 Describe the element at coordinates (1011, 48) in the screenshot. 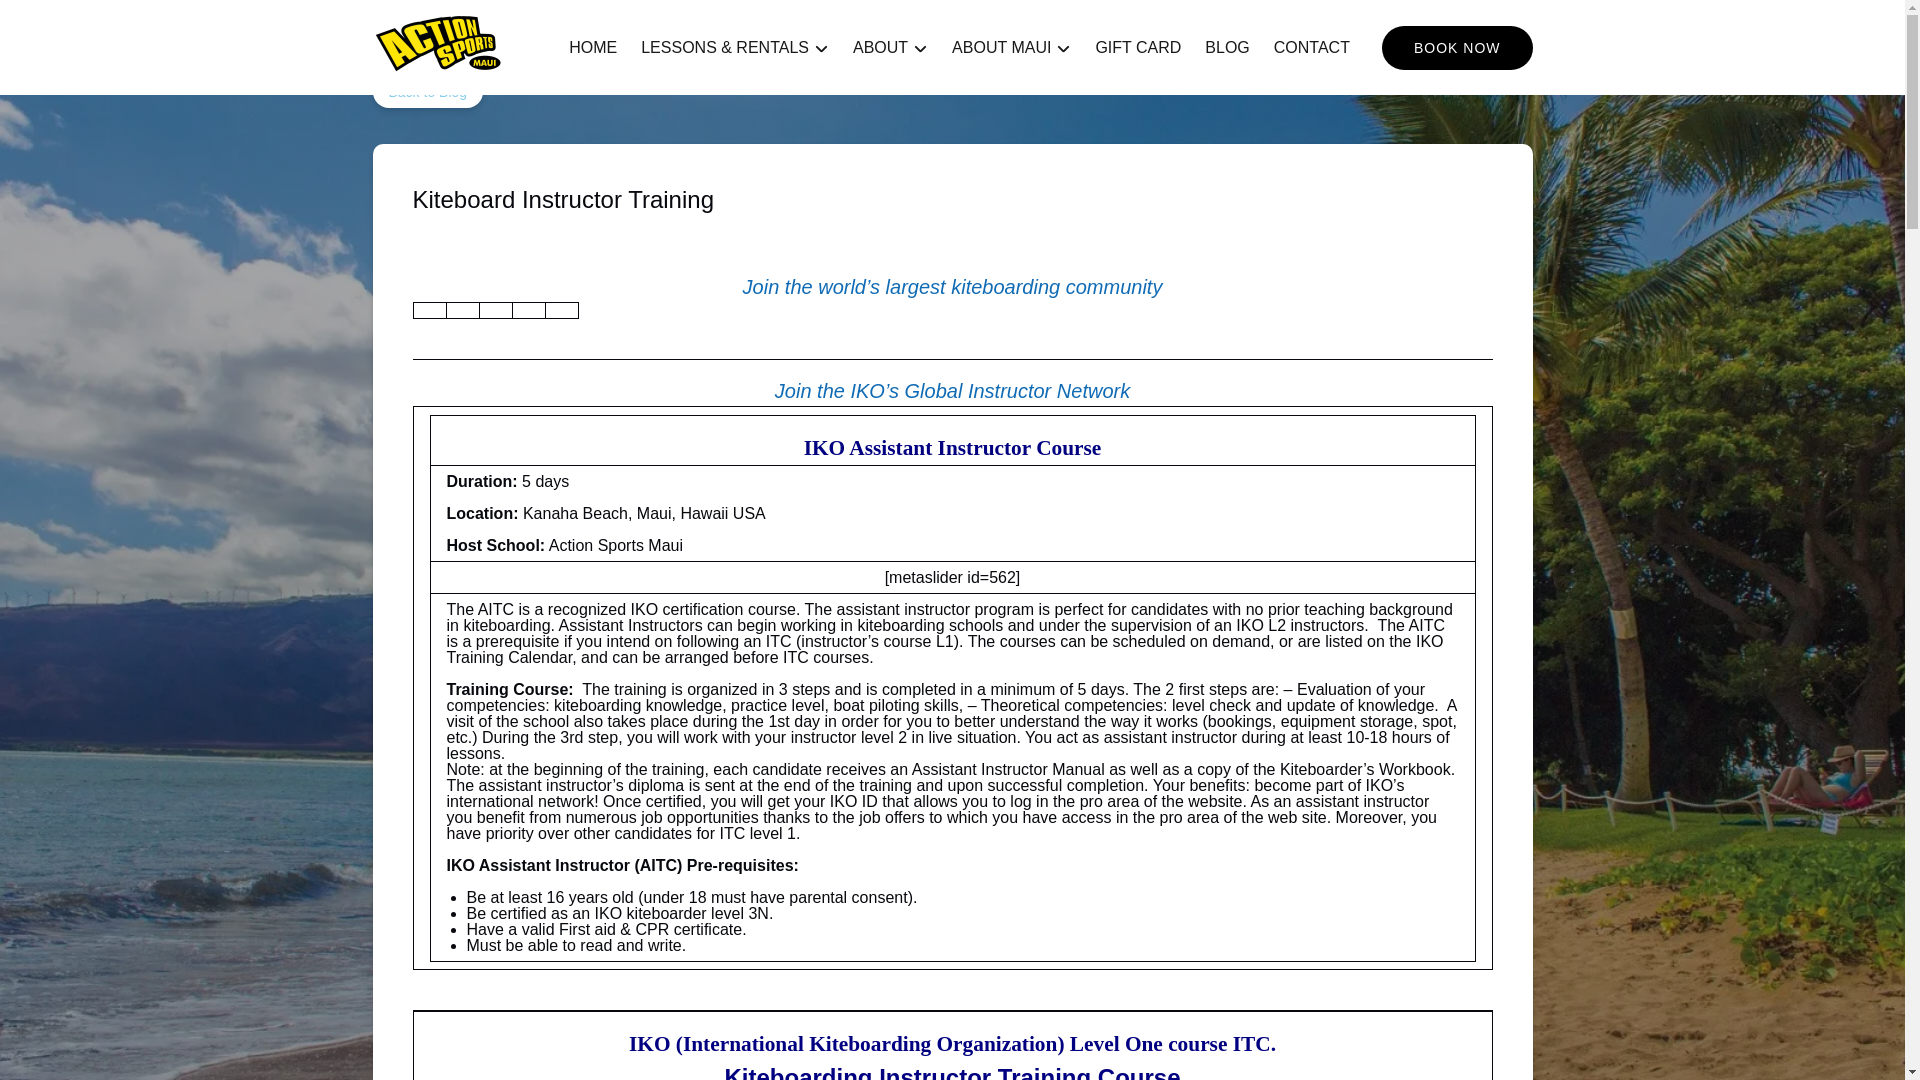

I see `ABOUT MAUI` at that location.